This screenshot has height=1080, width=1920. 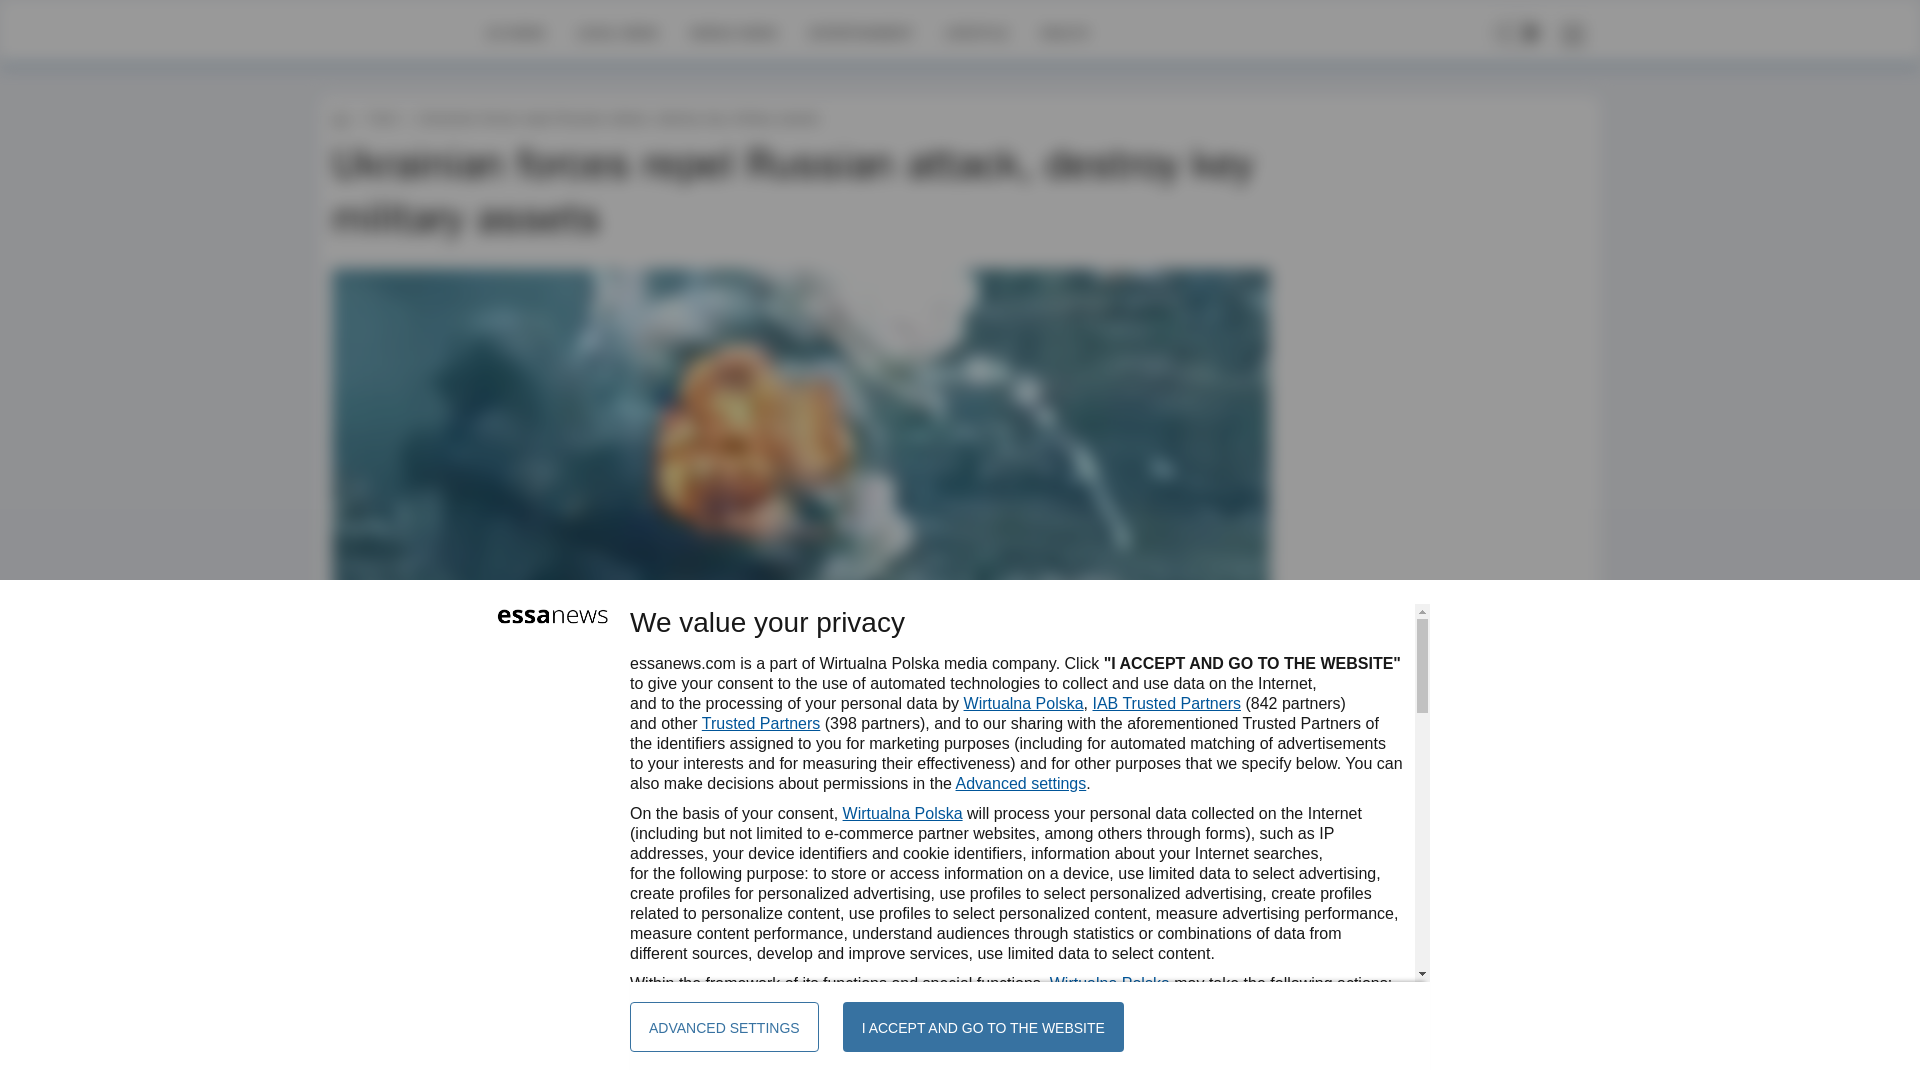 I want to click on Tech, so click(x=382, y=118).